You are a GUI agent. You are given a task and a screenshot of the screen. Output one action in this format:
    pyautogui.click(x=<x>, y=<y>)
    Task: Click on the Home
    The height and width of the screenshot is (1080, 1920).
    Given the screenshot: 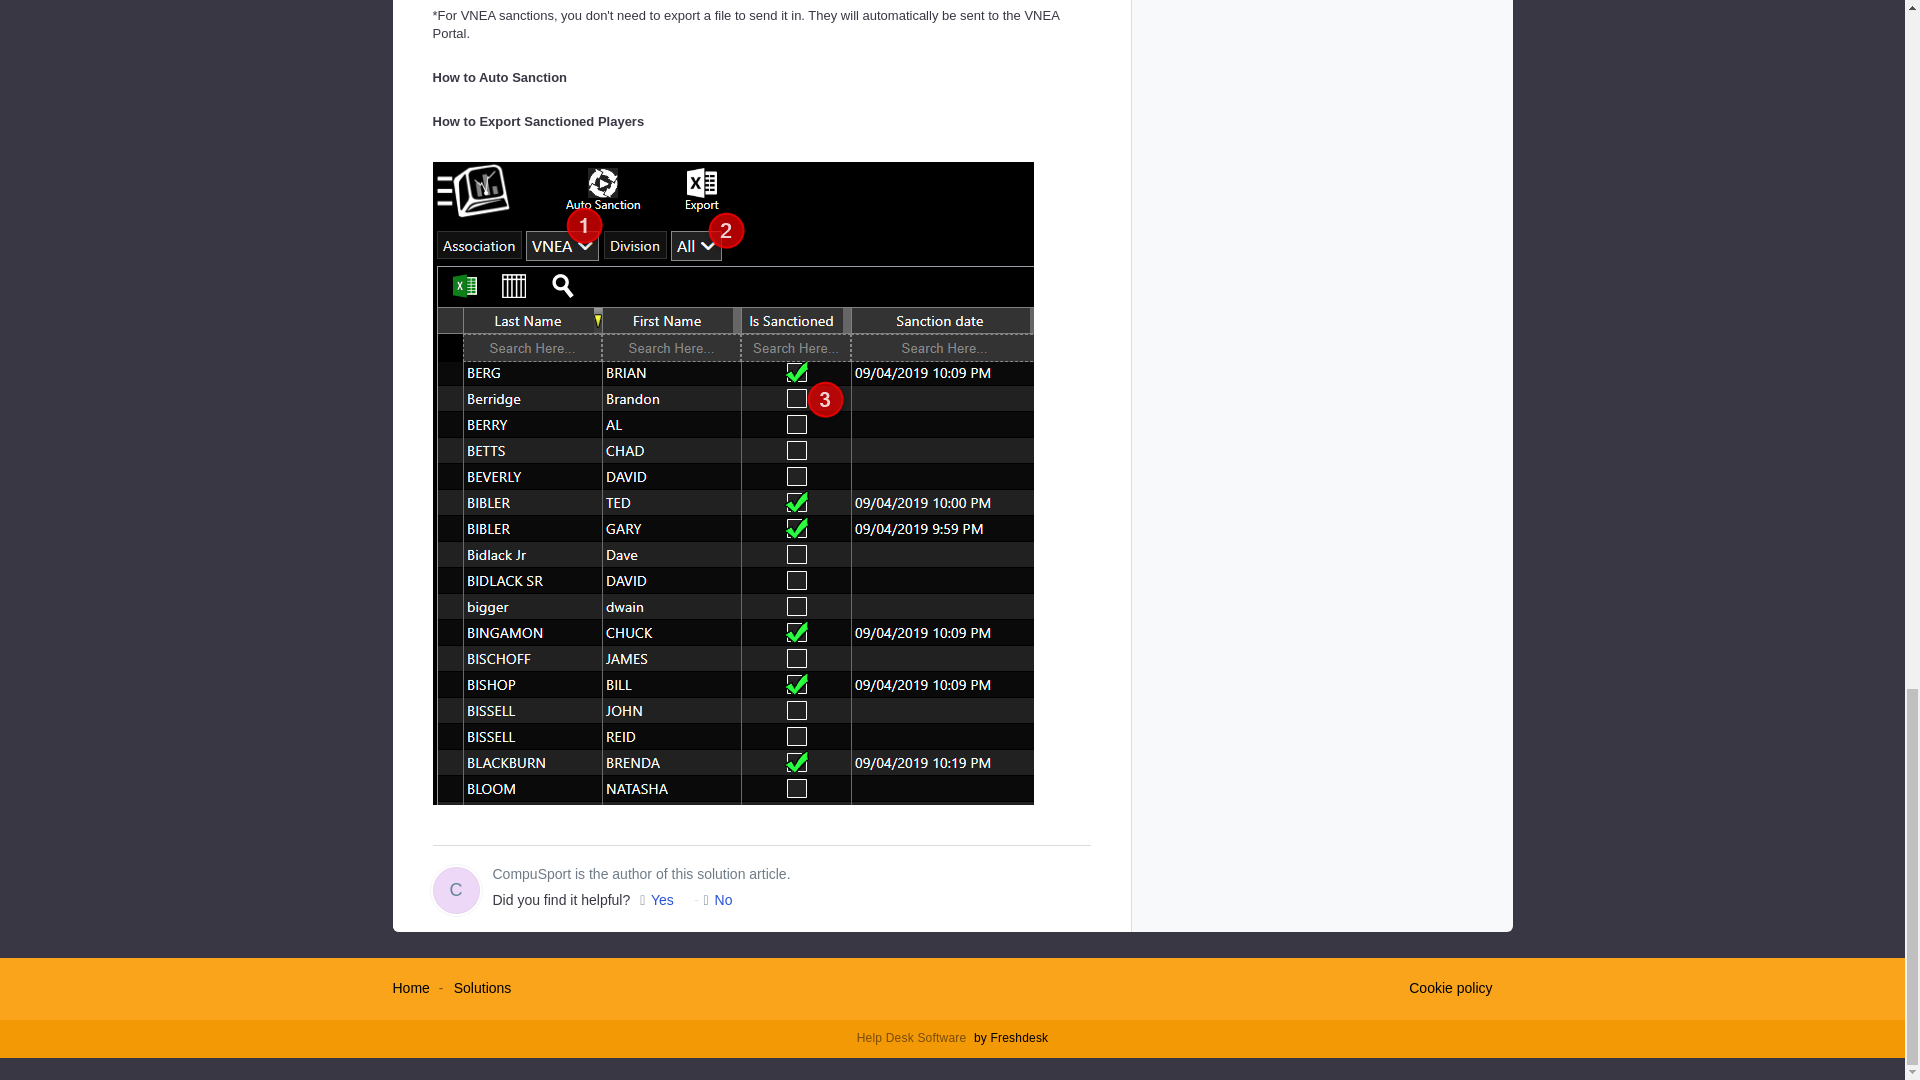 What is the action you would take?
    pyautogui.click(x=410, y=987)
    